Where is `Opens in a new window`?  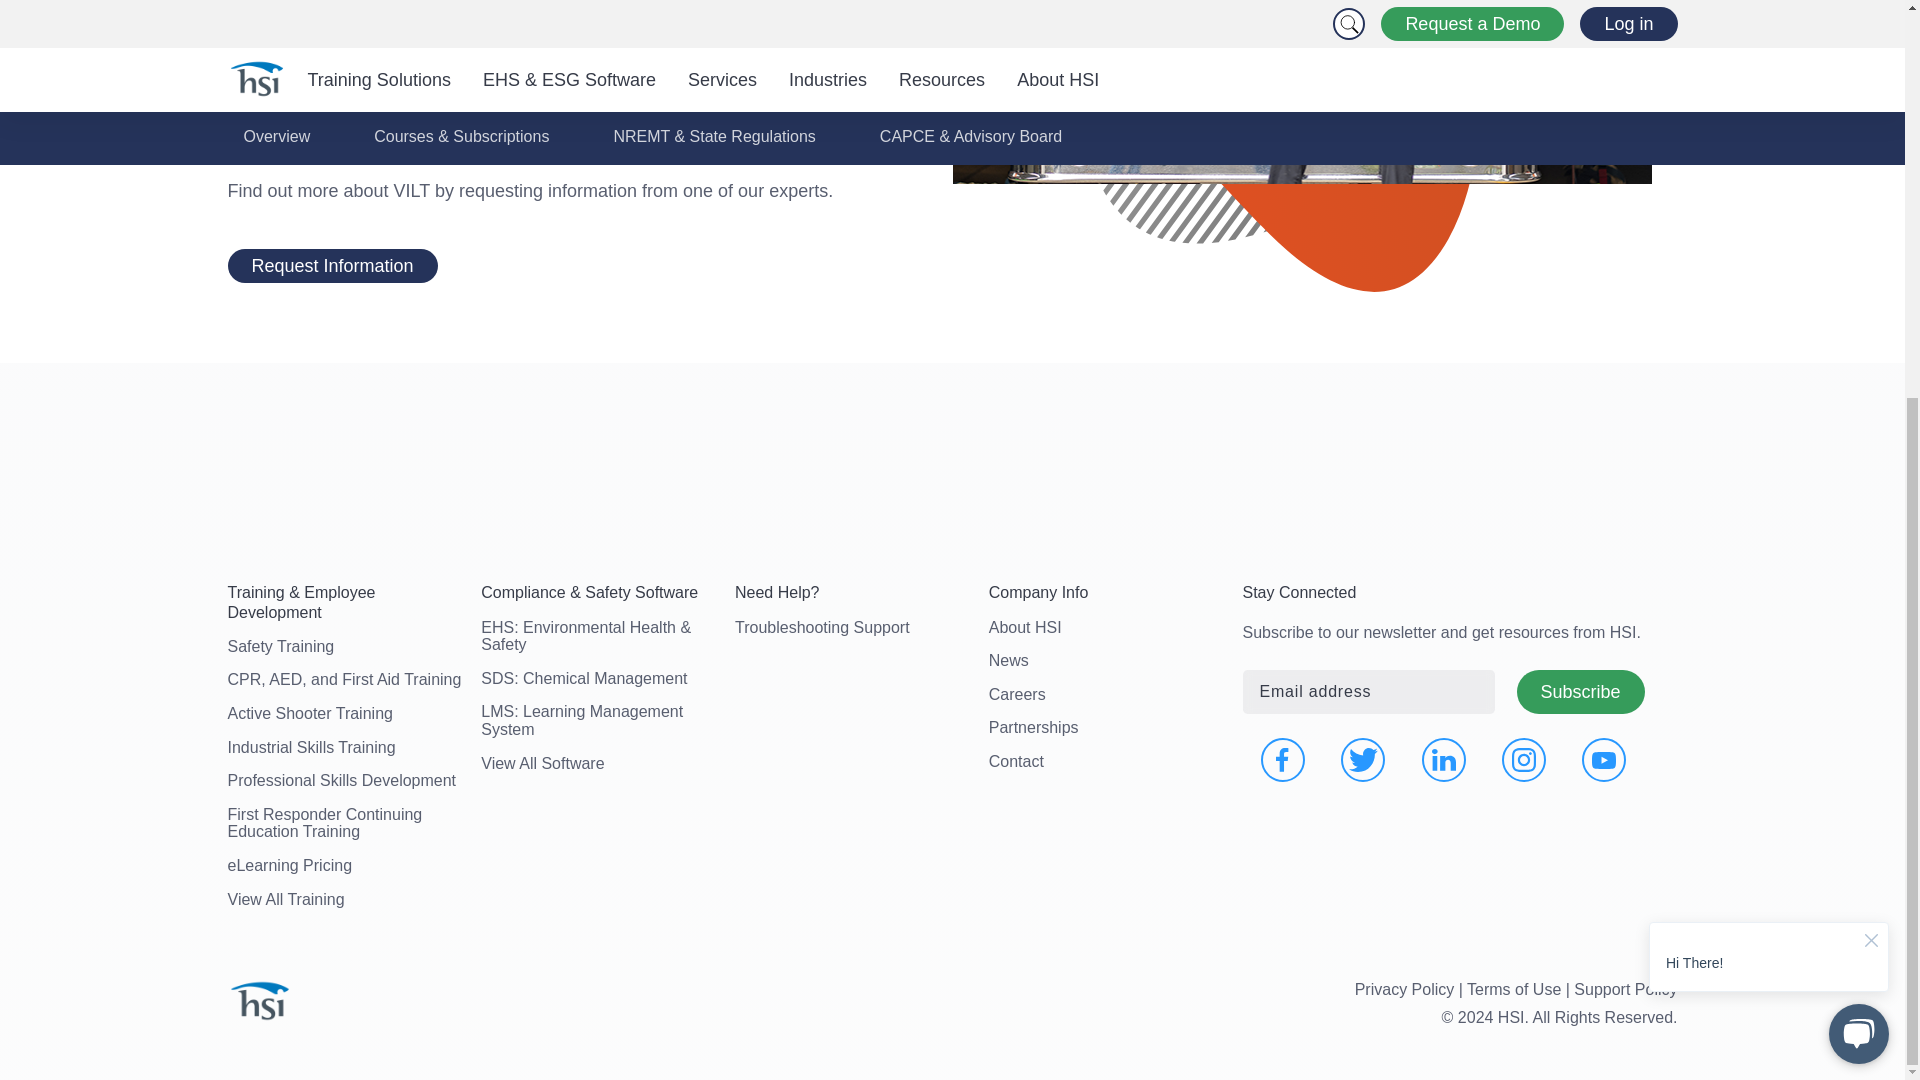
Opens in a new window is located at coordinates (1283, 759).